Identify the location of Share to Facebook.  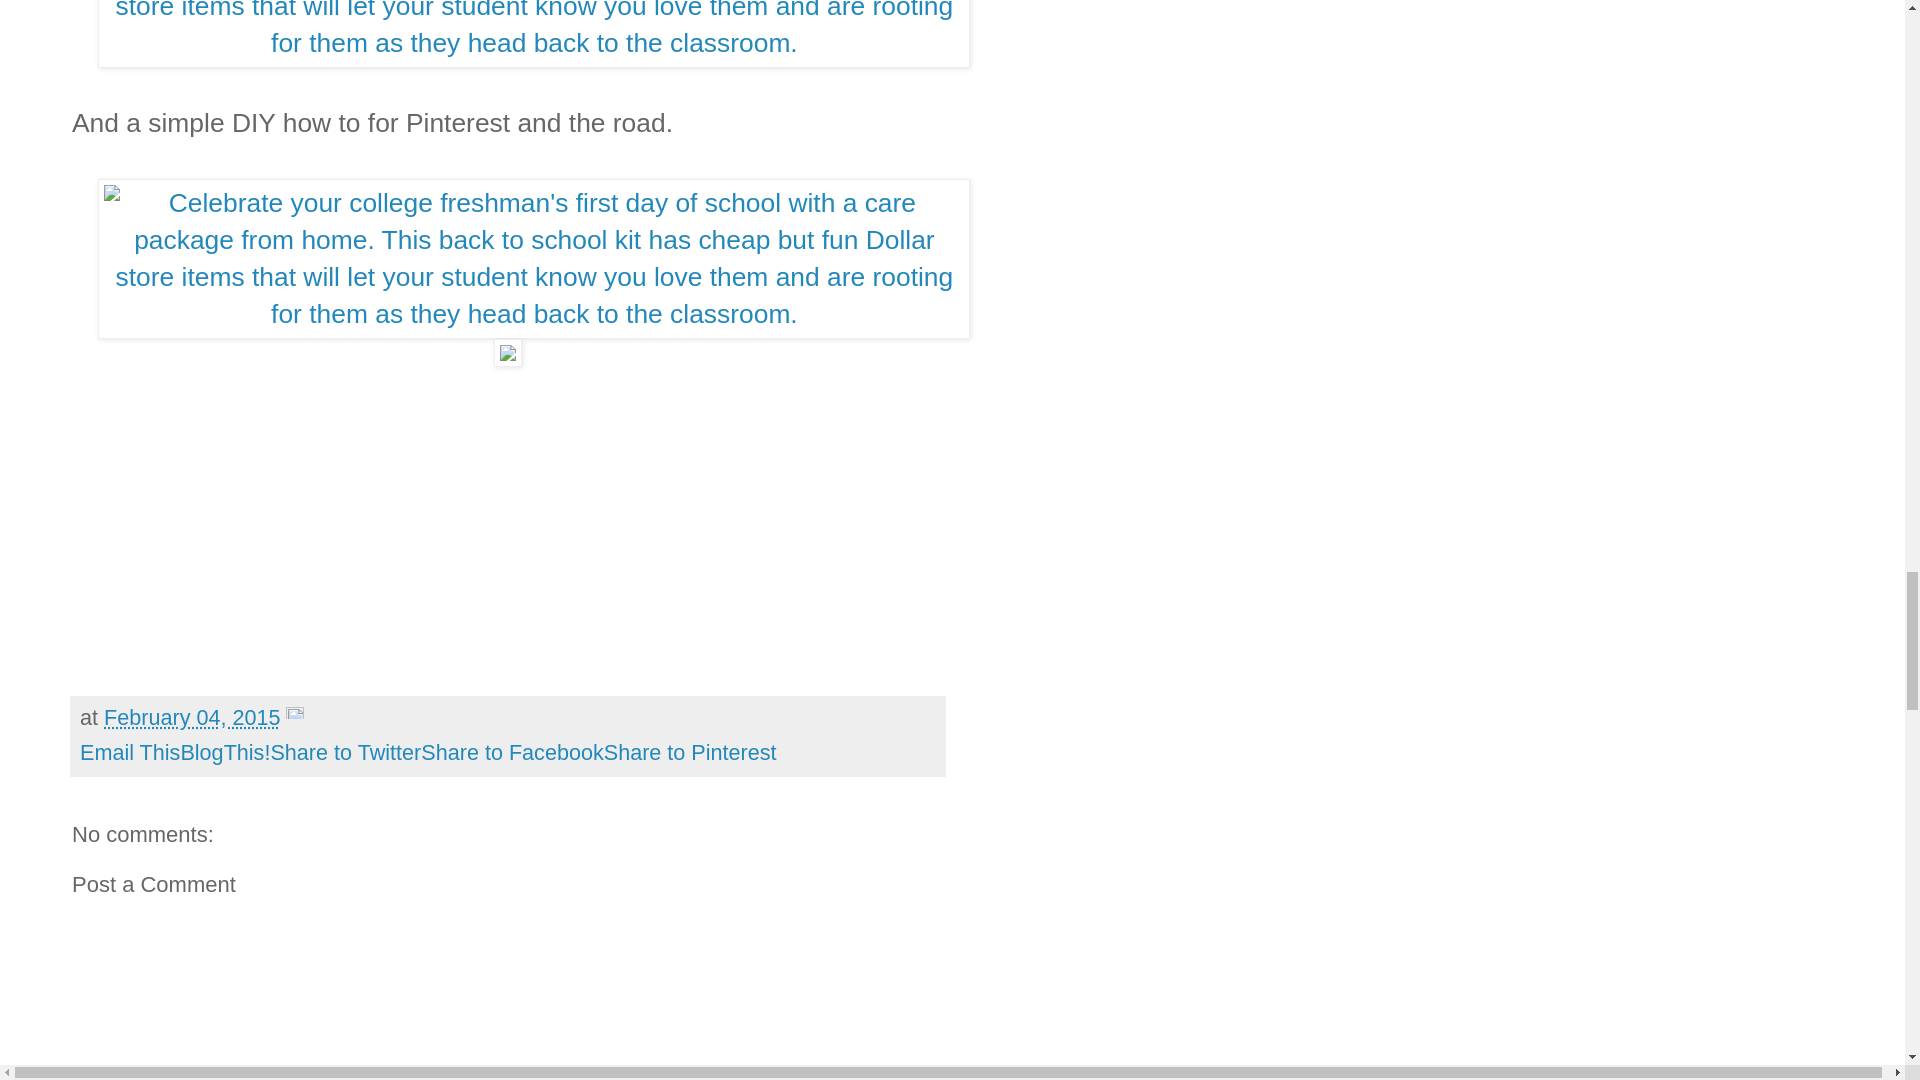
(511, 752).